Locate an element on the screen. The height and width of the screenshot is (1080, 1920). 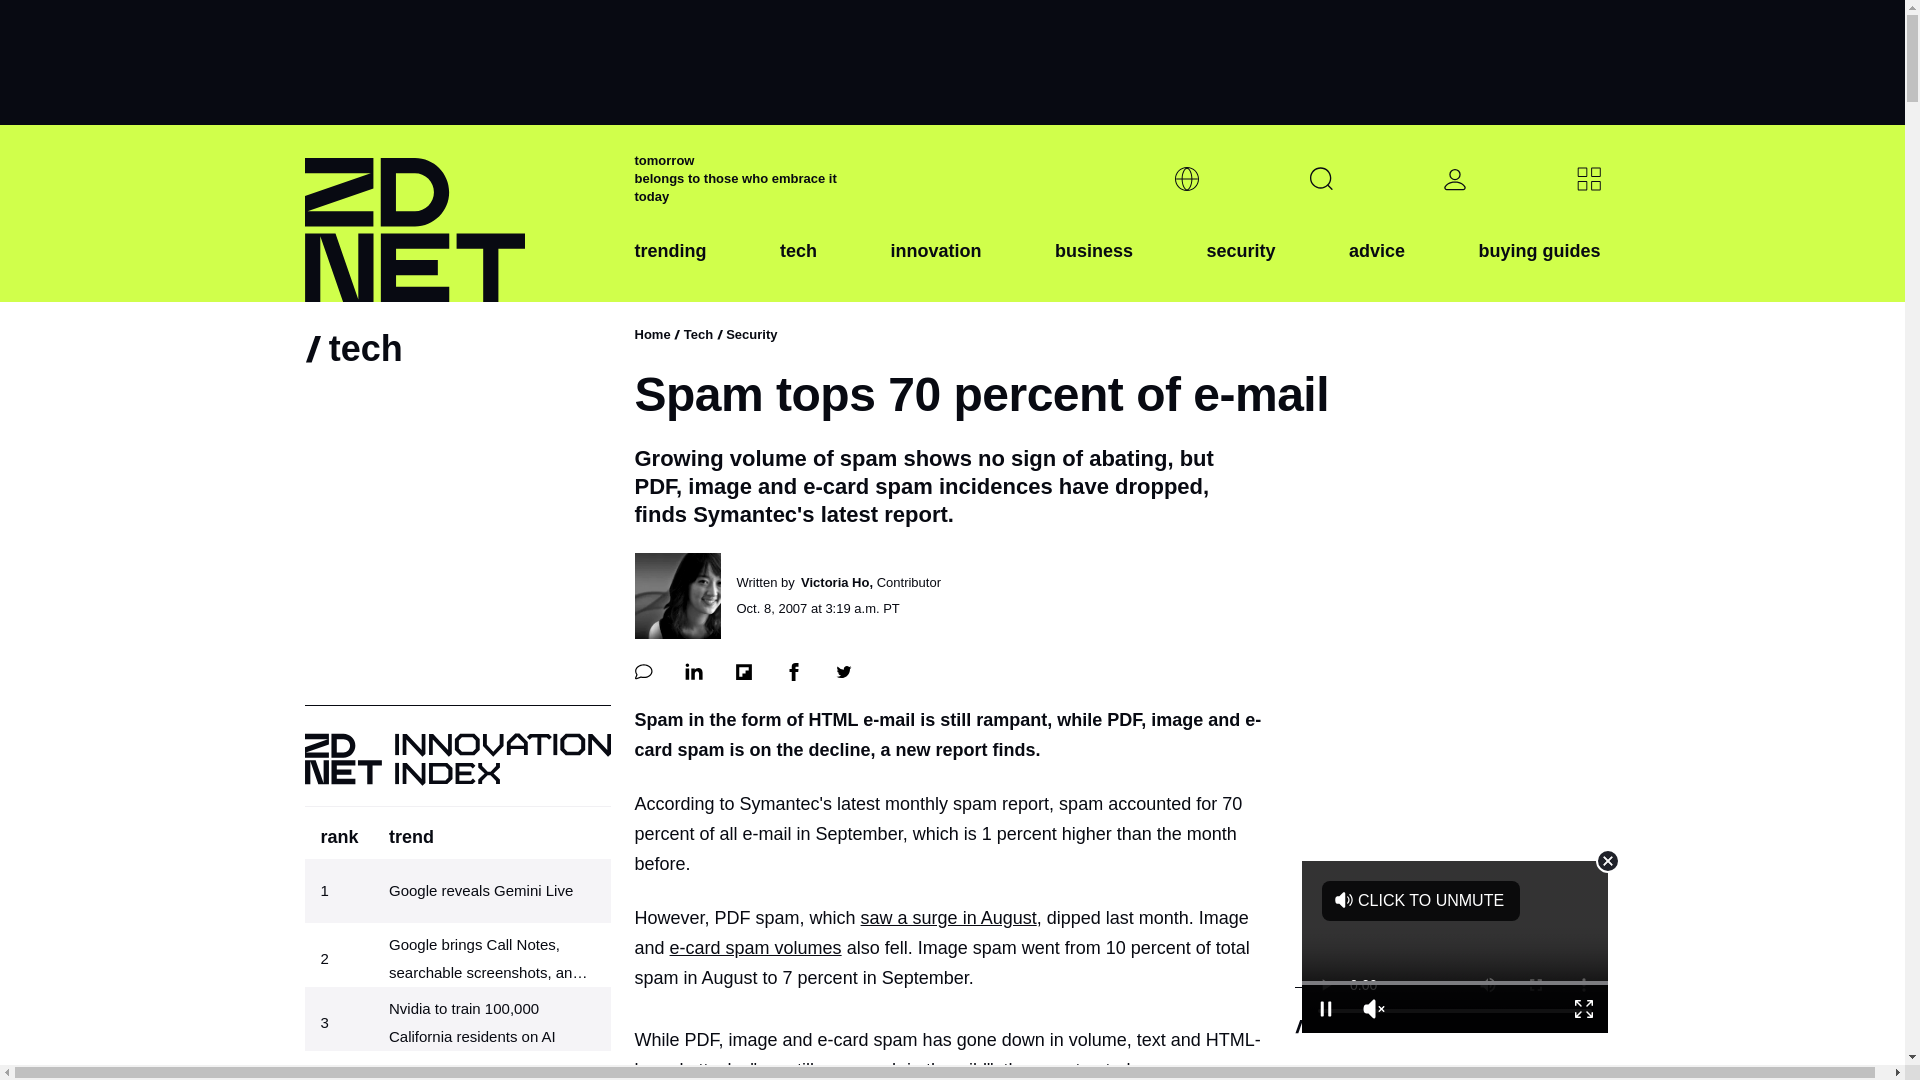
Pause is located at coordinates (1325, 1008).